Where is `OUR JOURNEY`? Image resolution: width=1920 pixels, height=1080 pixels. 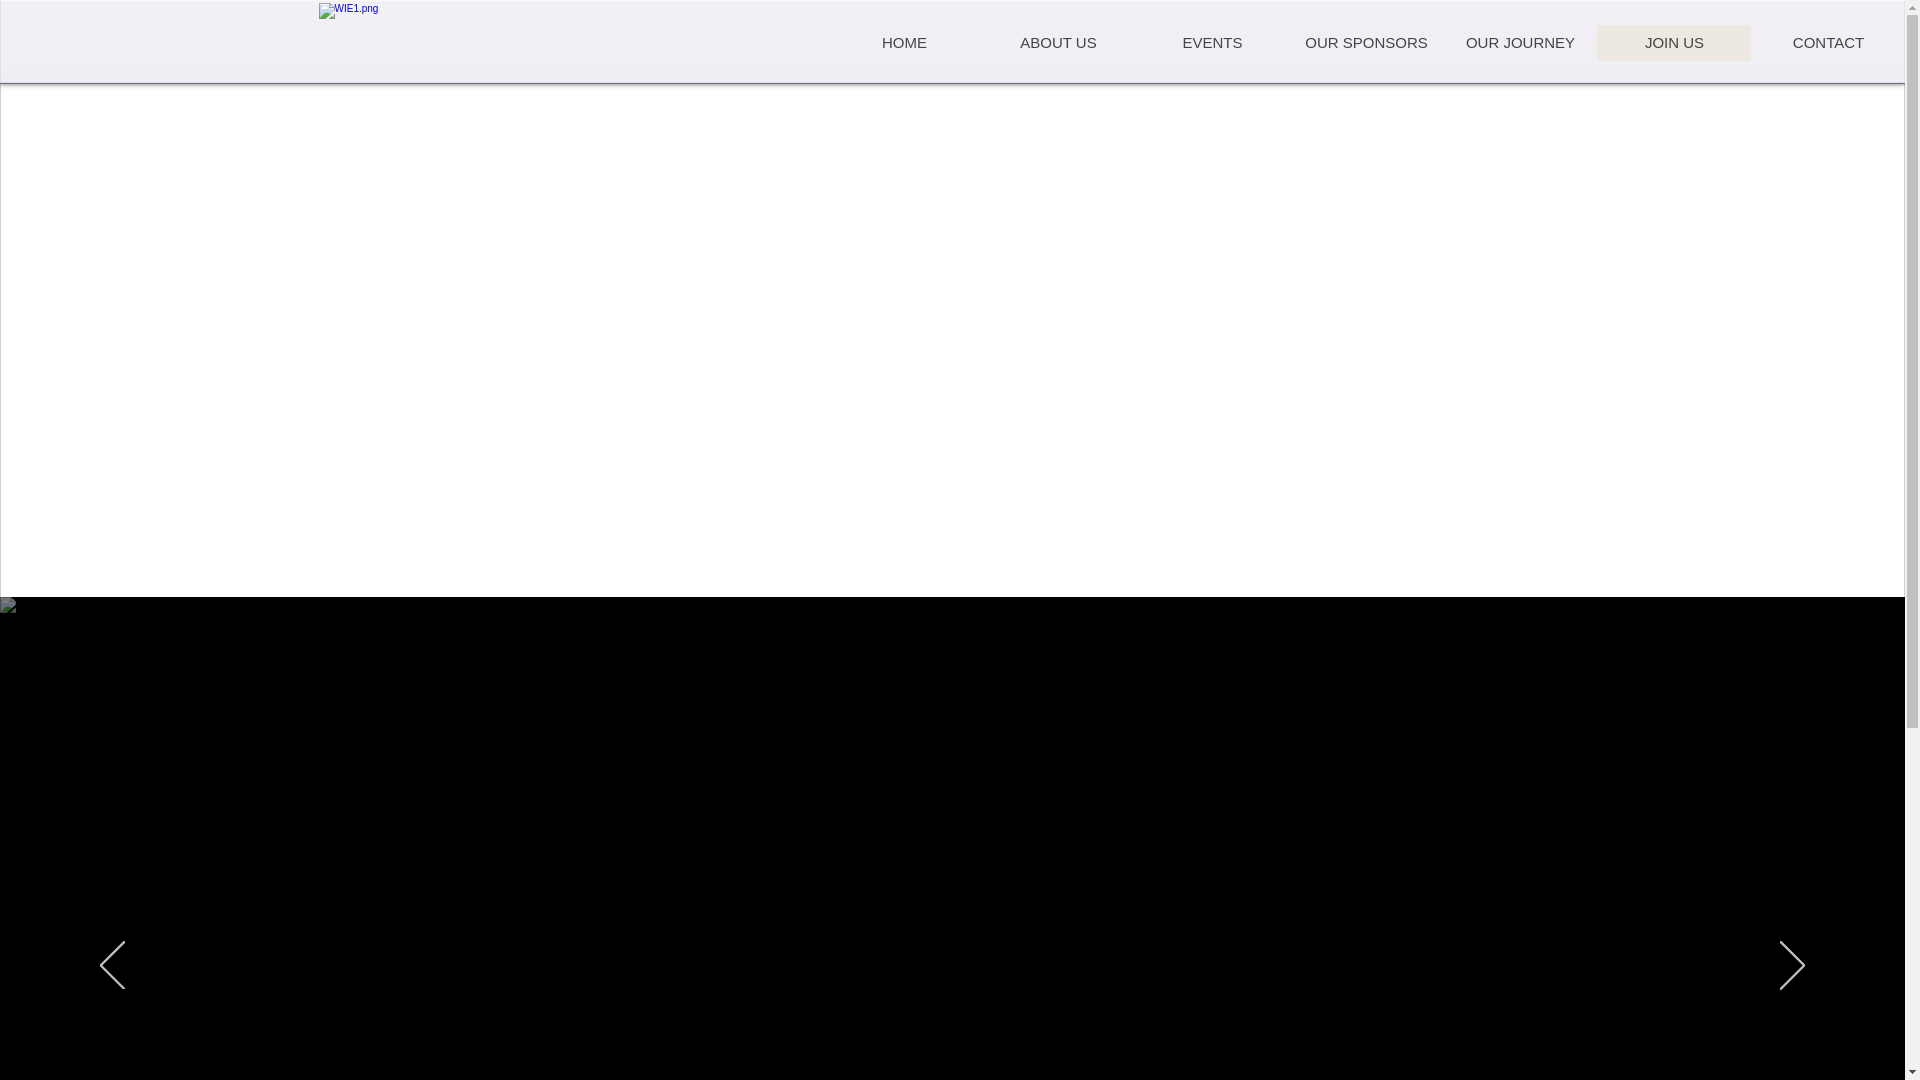
OUR JOURNEY is located at coordinates (1520, 42).